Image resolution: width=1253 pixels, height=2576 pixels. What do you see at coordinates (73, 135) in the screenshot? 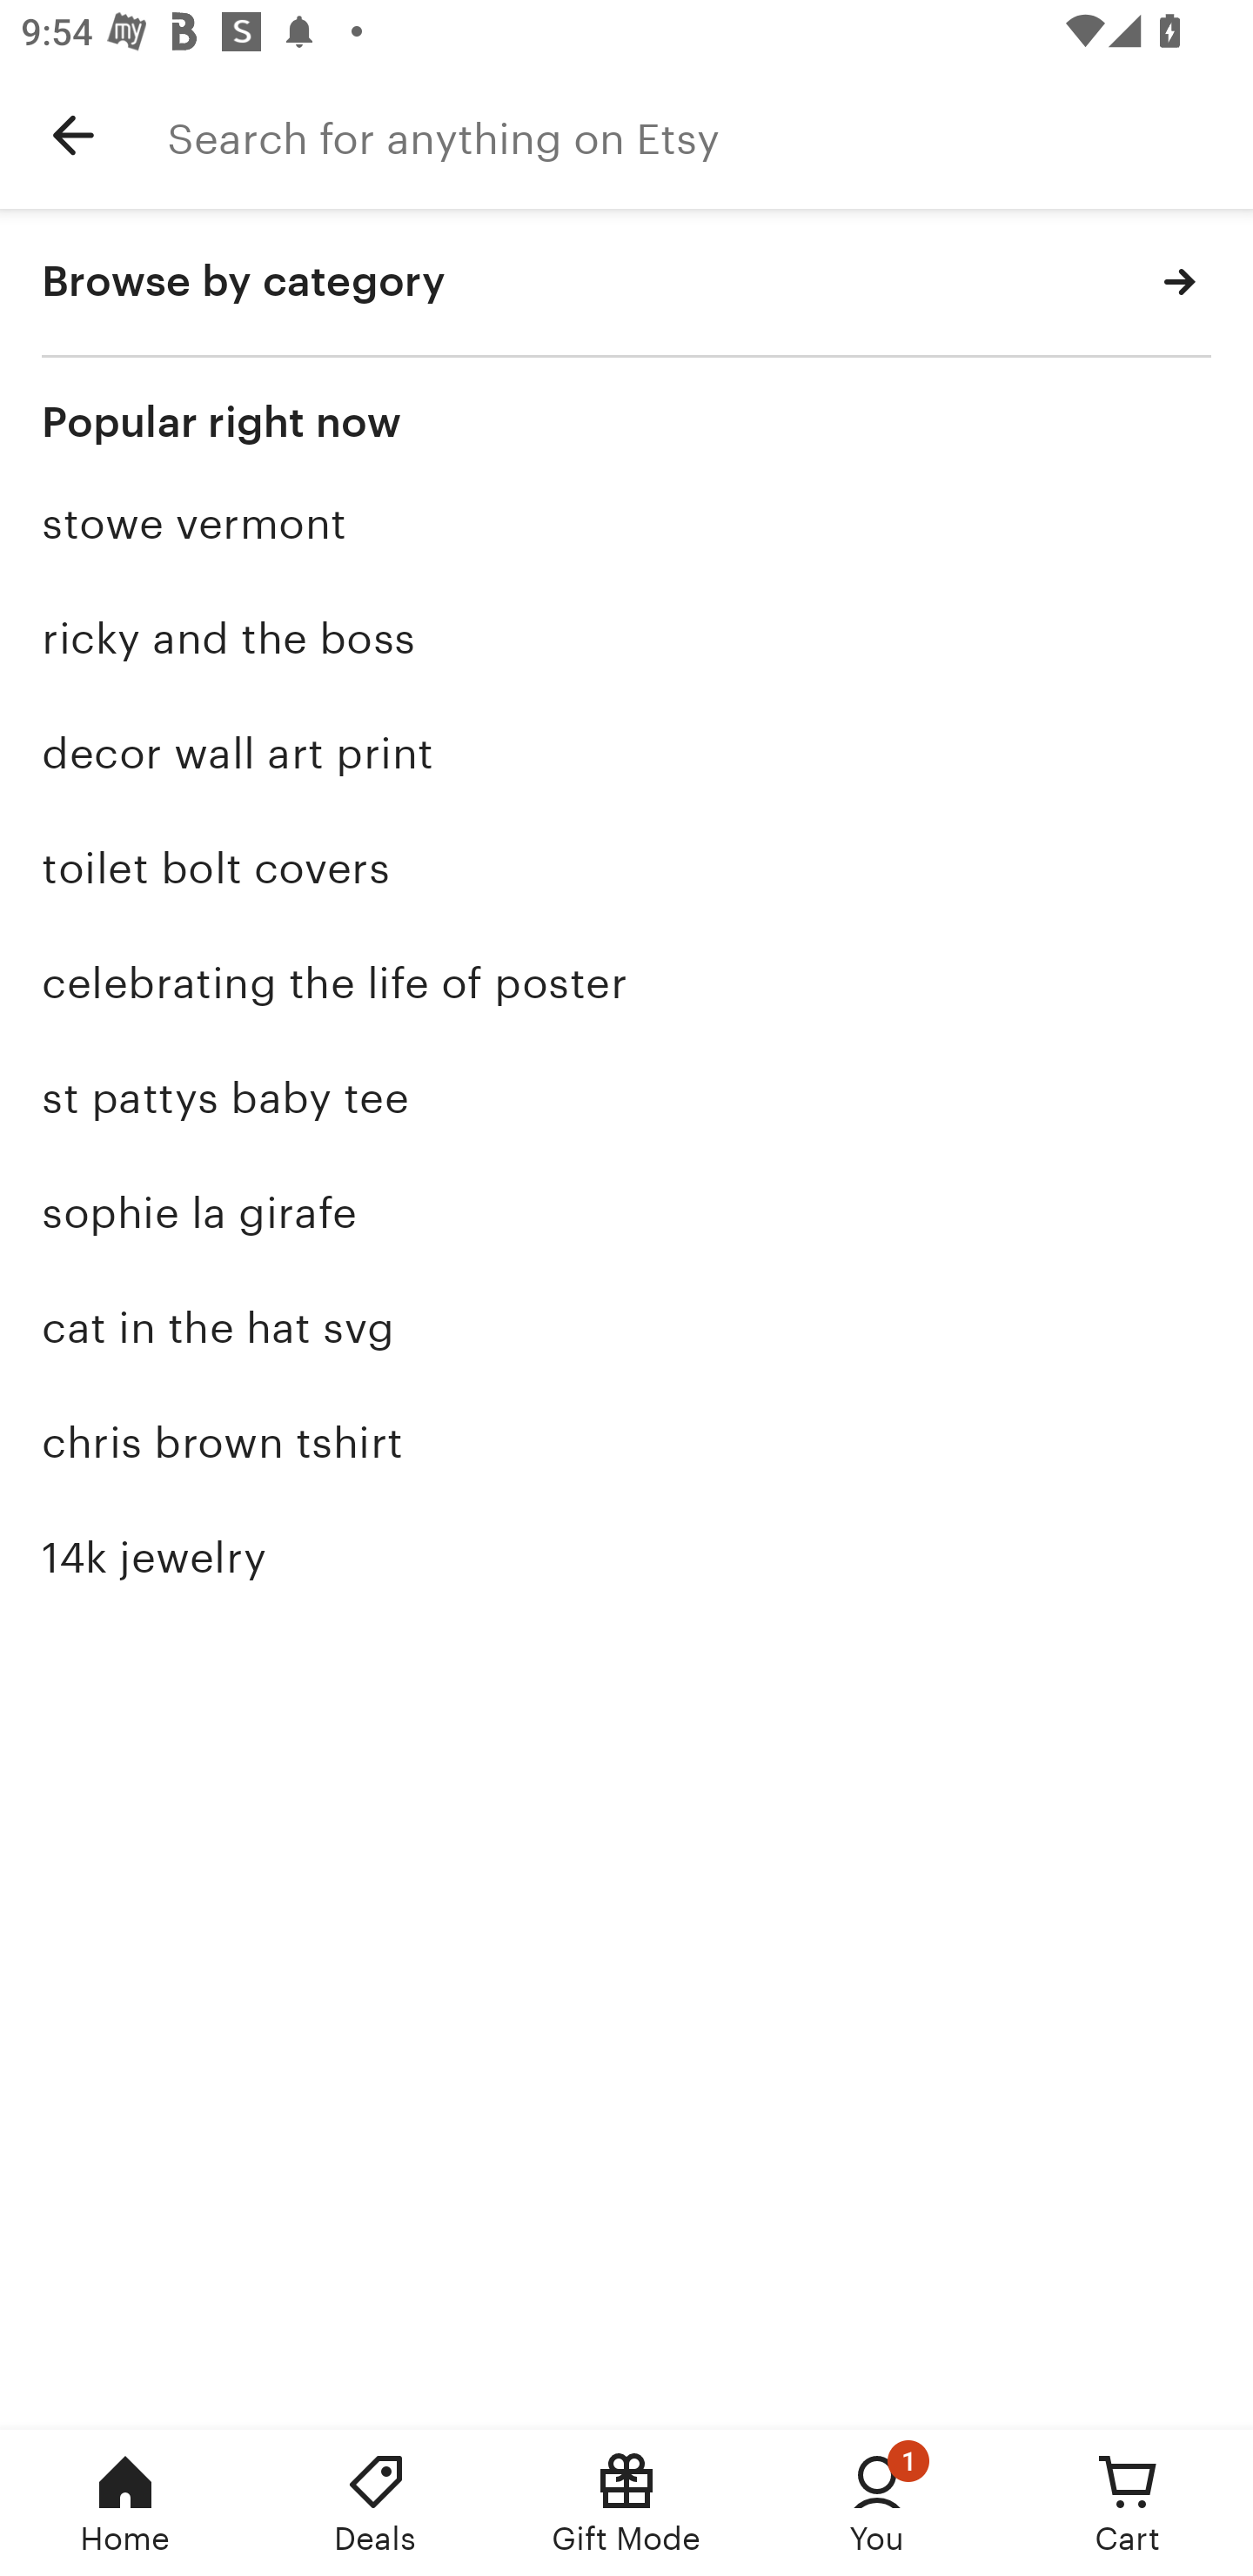
I see `Navigate up` at bounding box center [73, 135].